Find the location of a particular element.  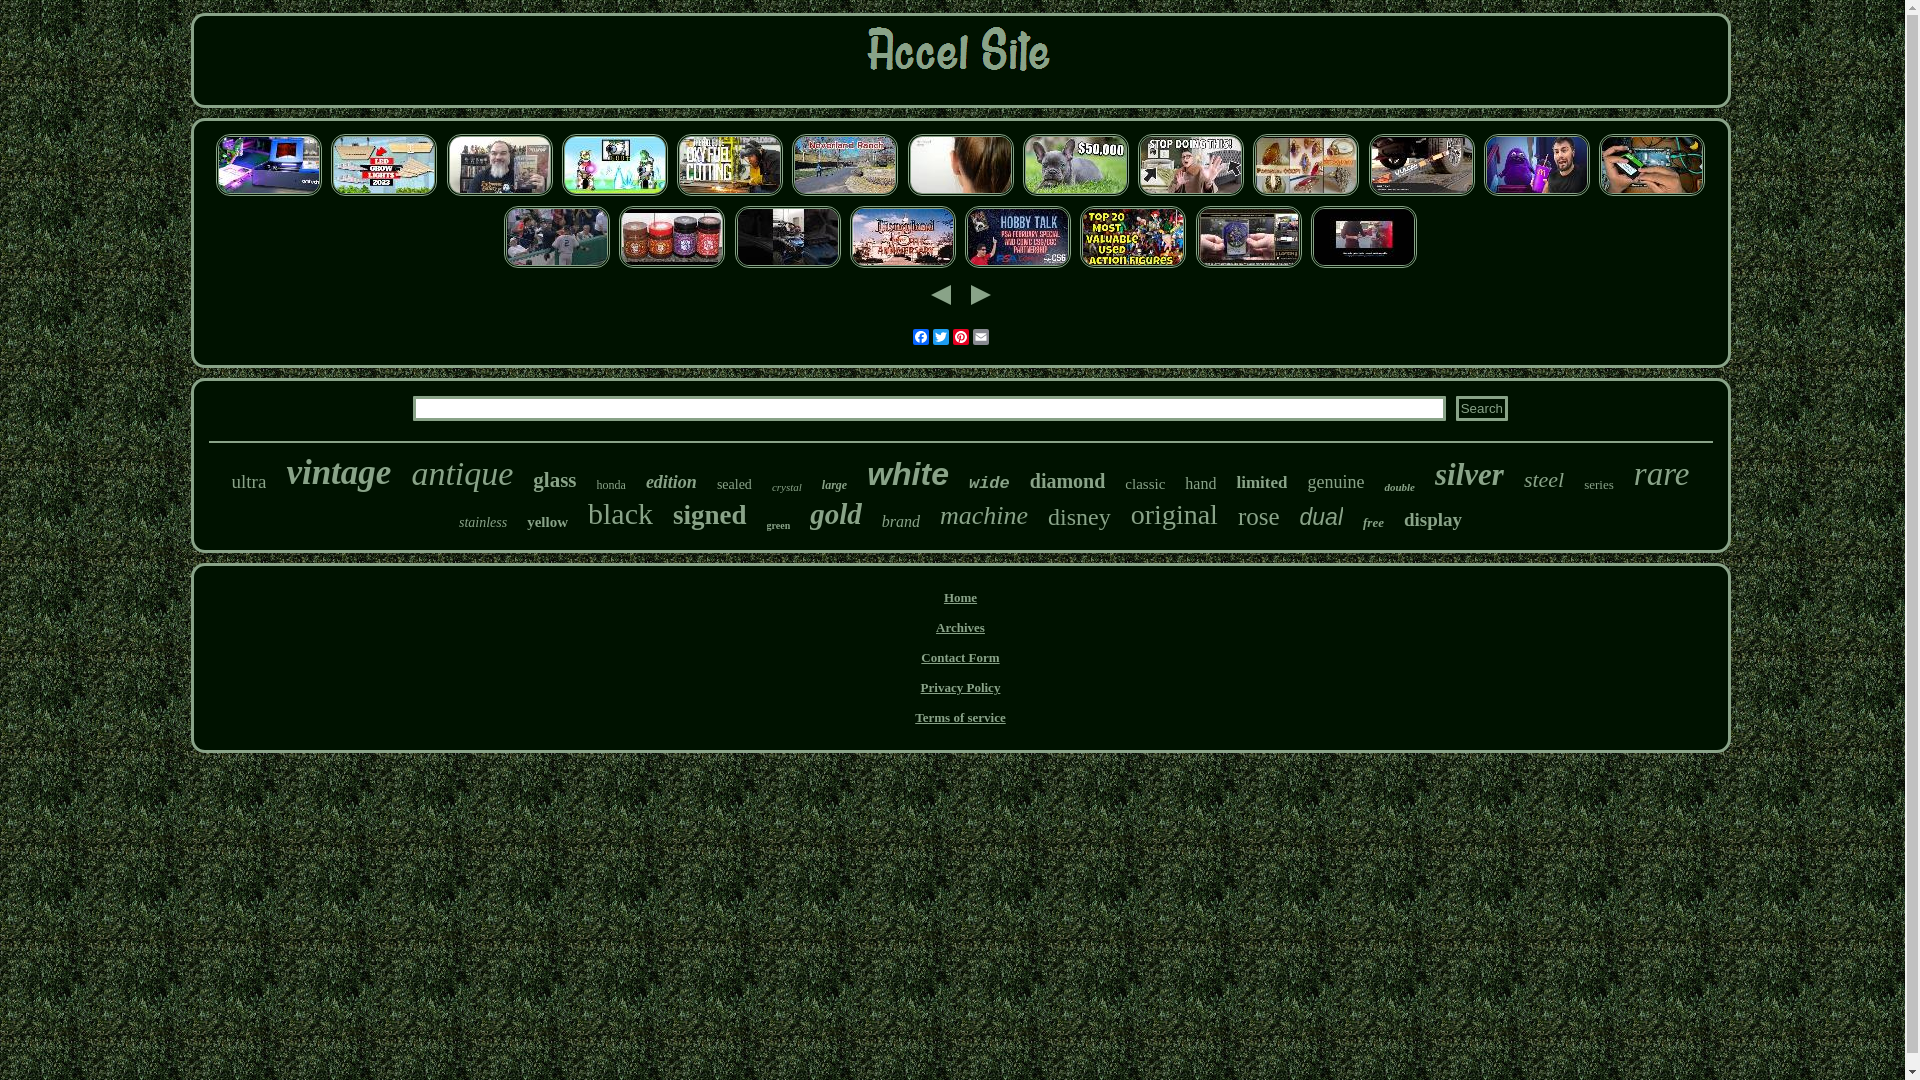

Dell Wyse 5070 Extended Thin Client 16f/8gb 4XM94 NOB is located at coordinates (1652, 194).